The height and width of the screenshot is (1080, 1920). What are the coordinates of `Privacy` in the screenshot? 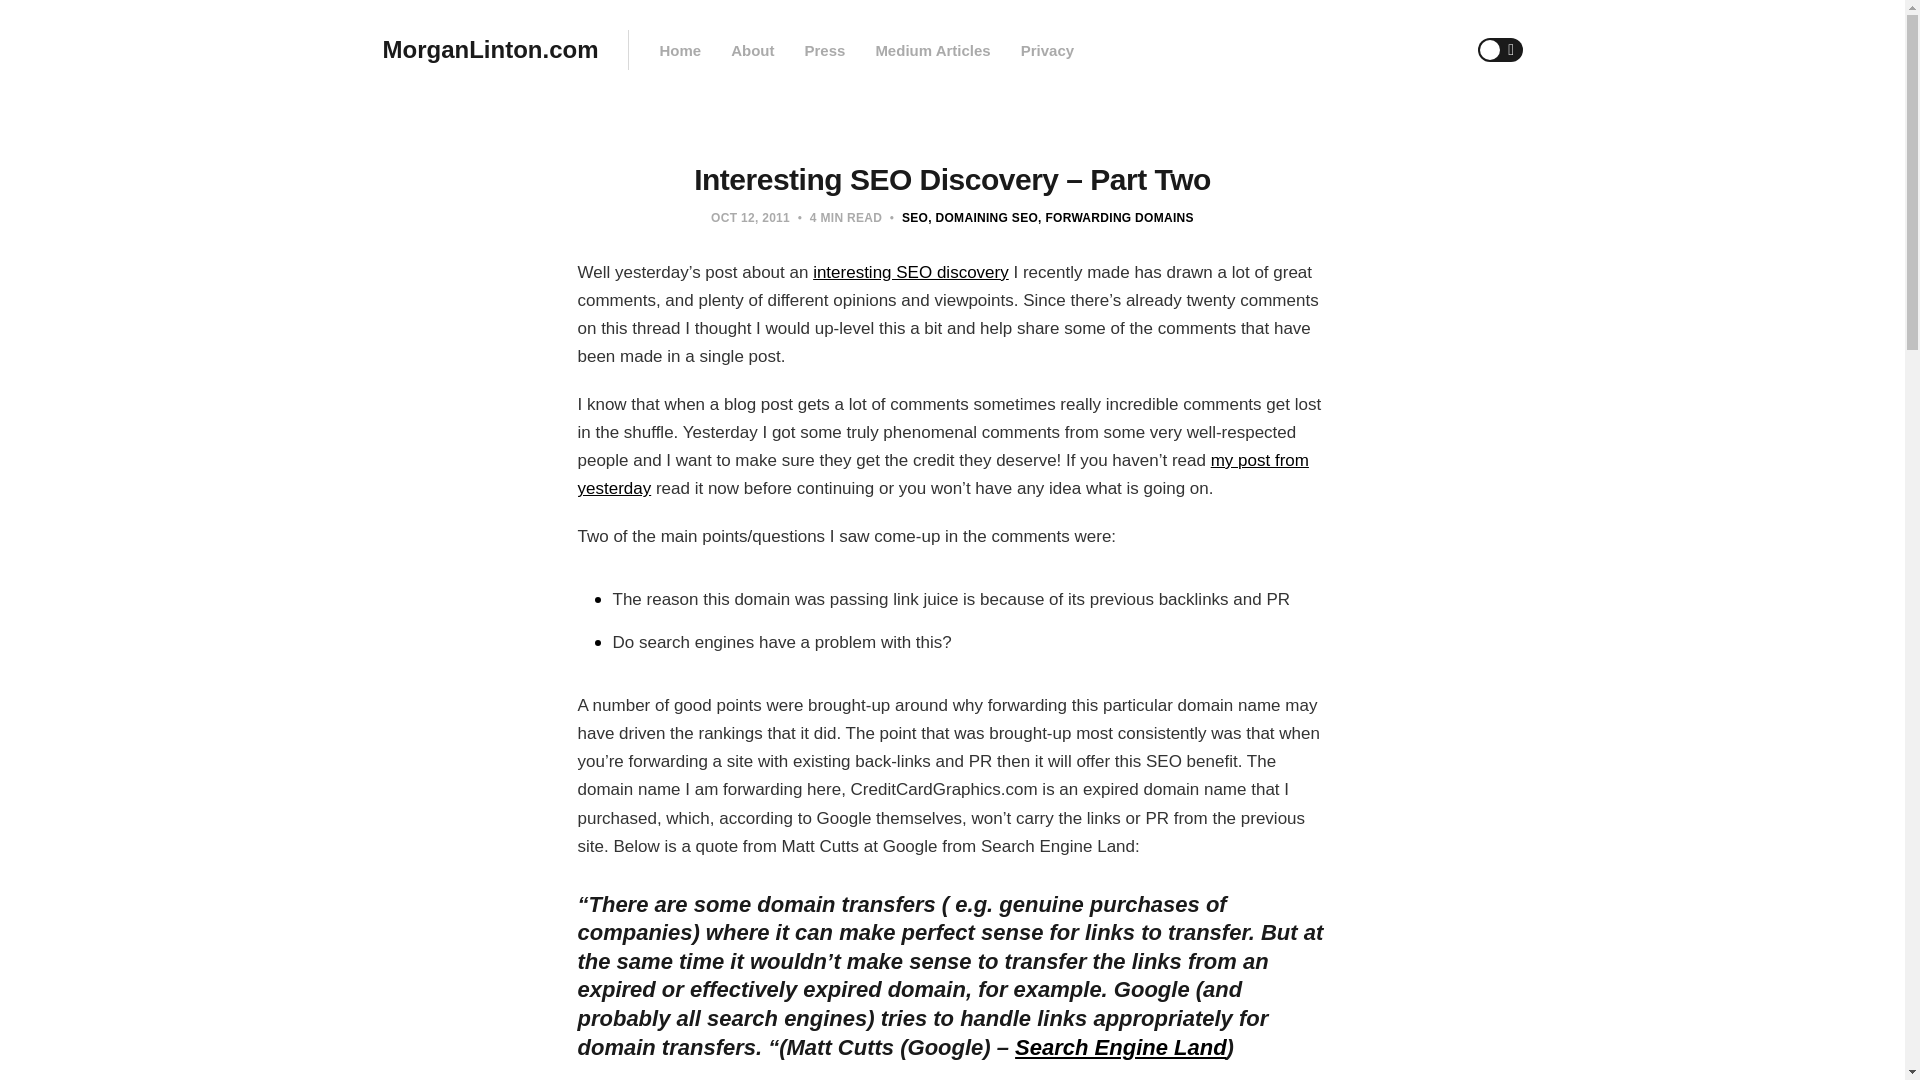 It's located at (1047, 50).